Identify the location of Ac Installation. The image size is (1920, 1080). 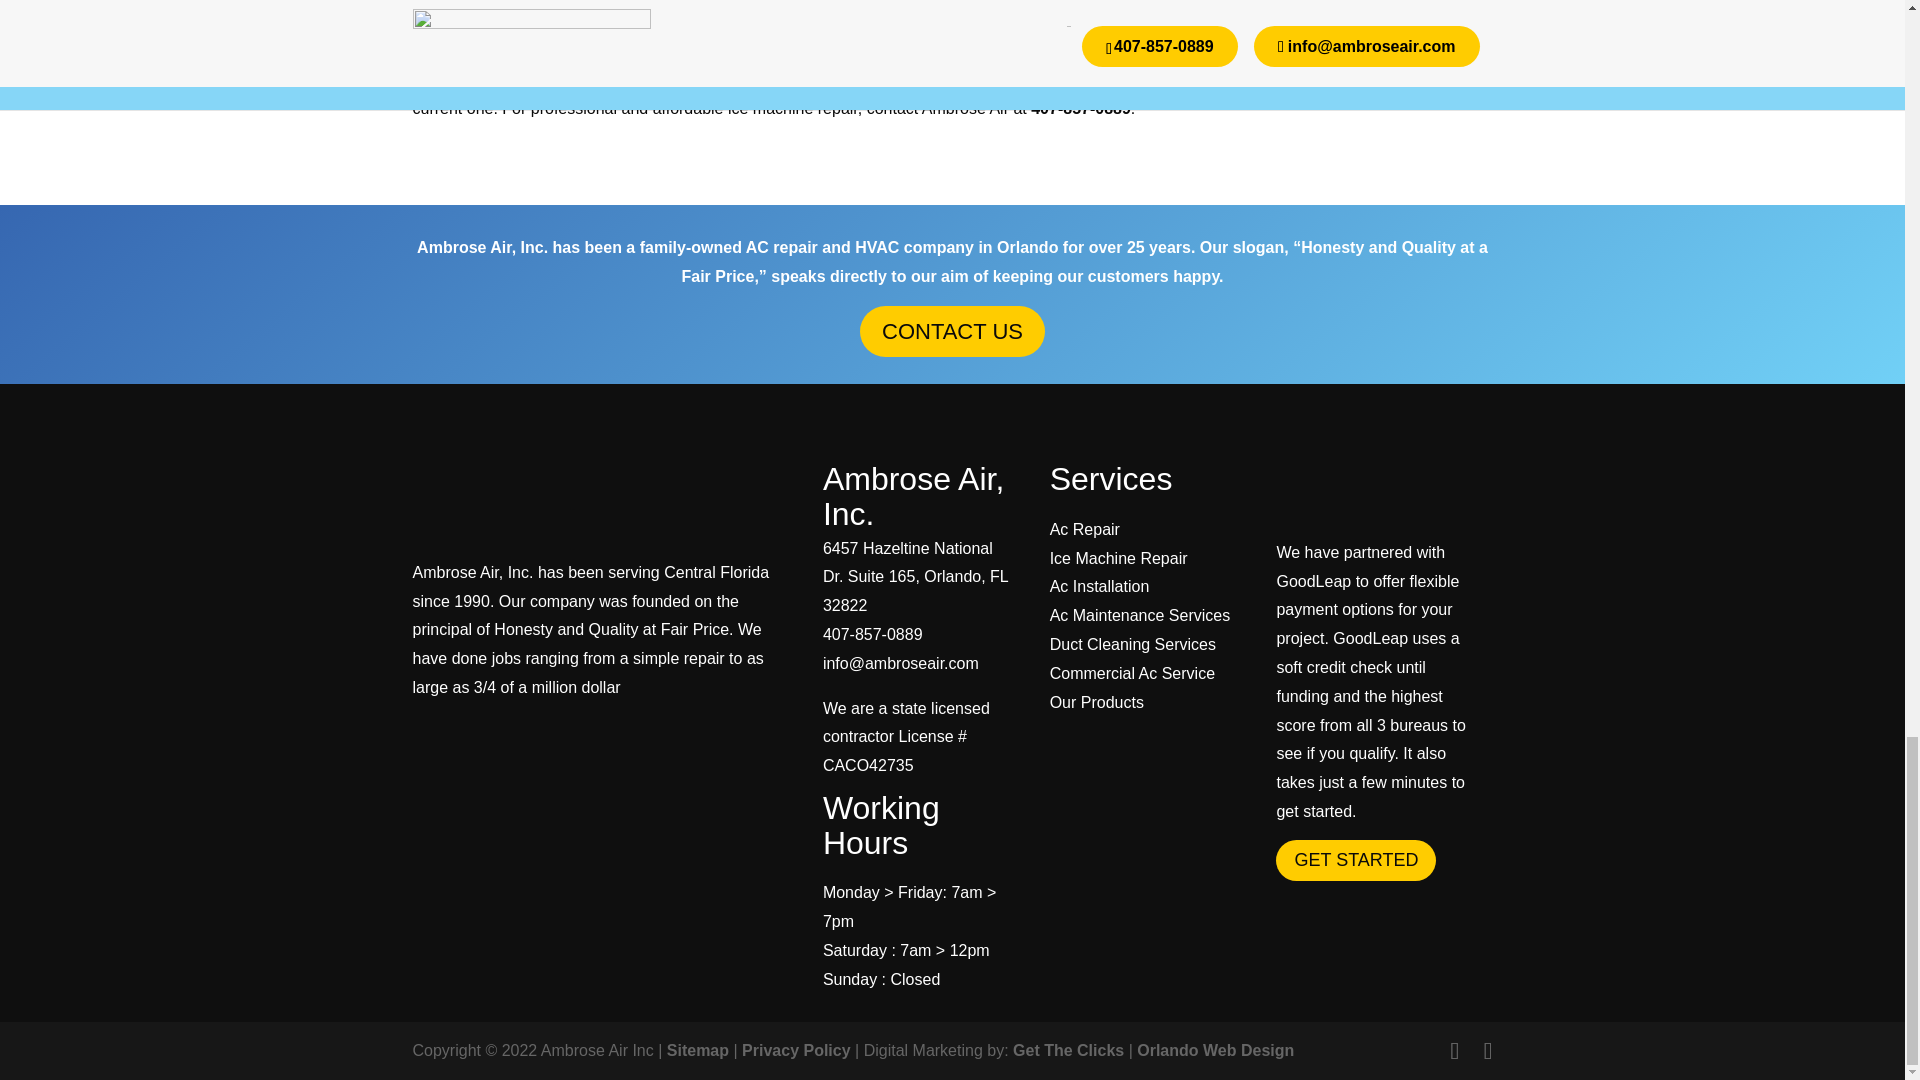
(1100, 586).